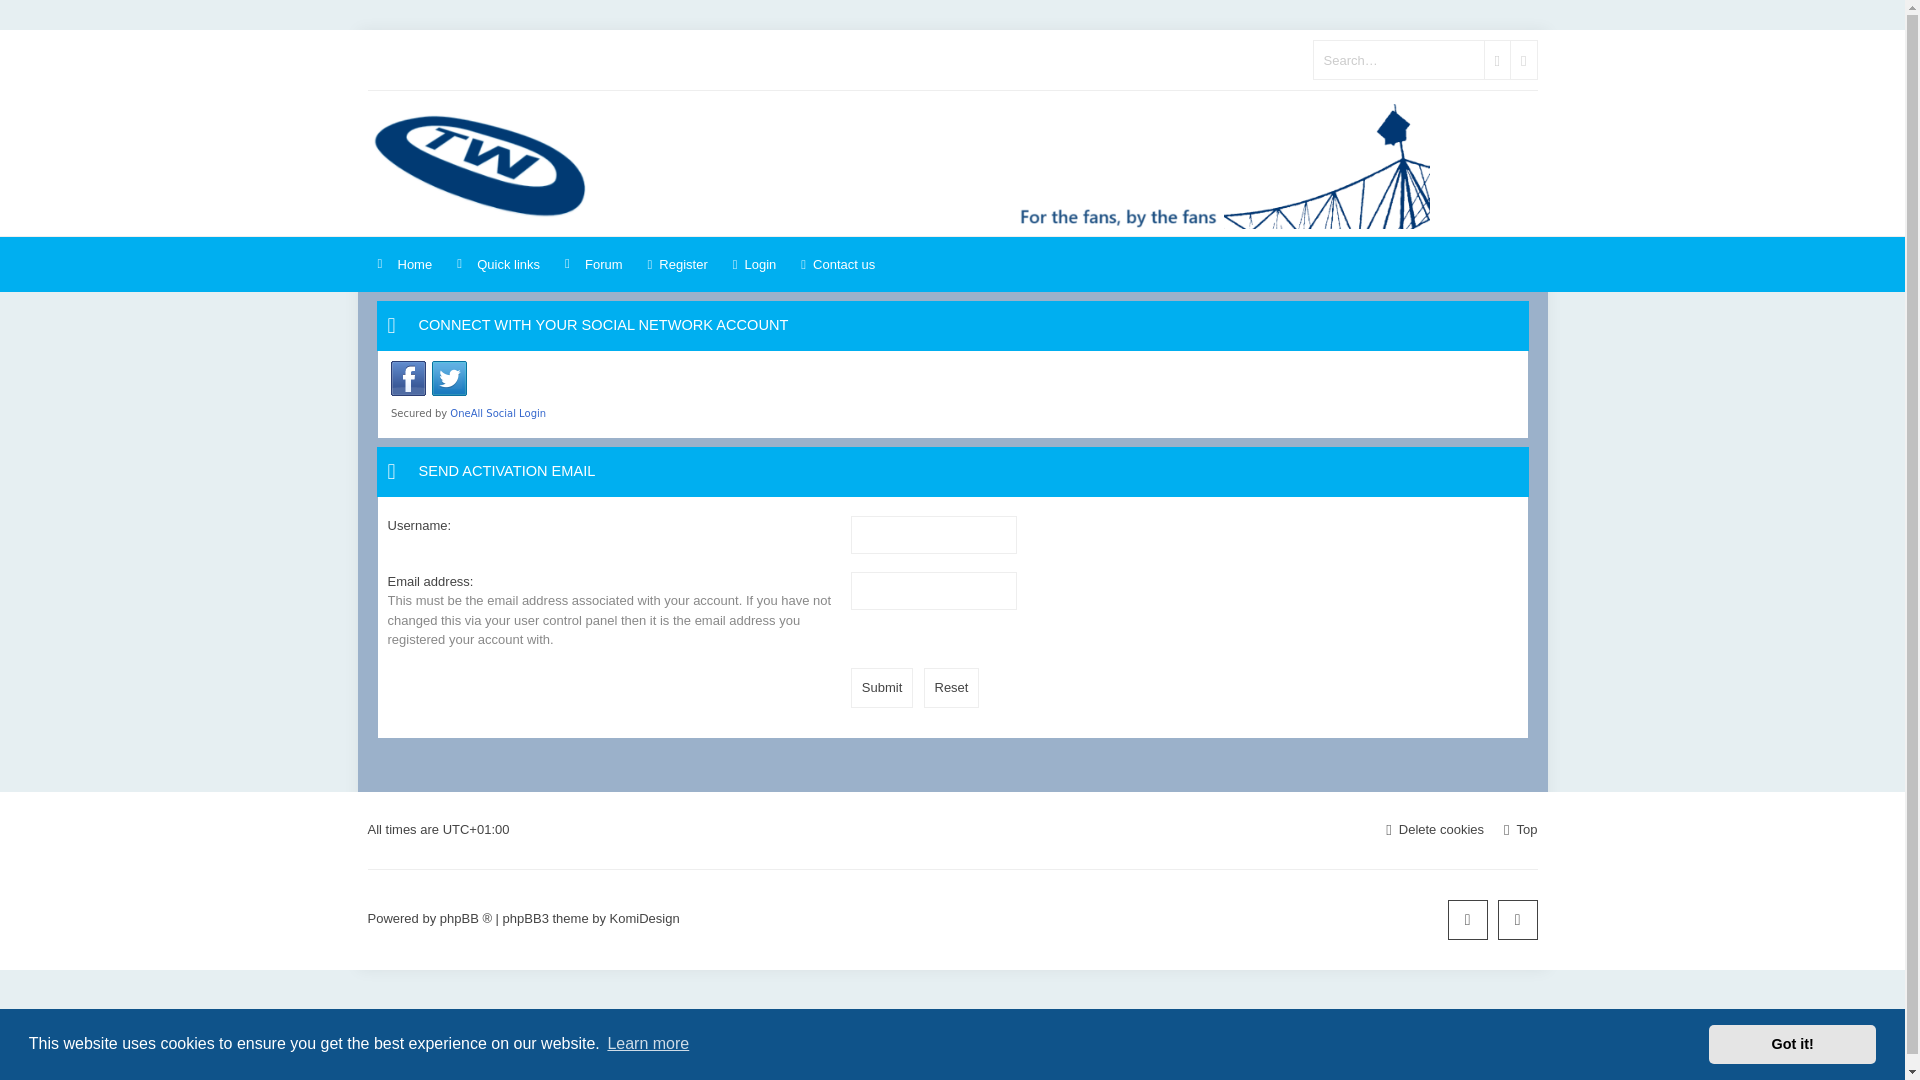 The height and width of the screenshot is (1080, 1920). What do you see at coordinates (1468, 919) in the screenshot?
I see `Follow us on facebook` at bounding box center [1468, 919].